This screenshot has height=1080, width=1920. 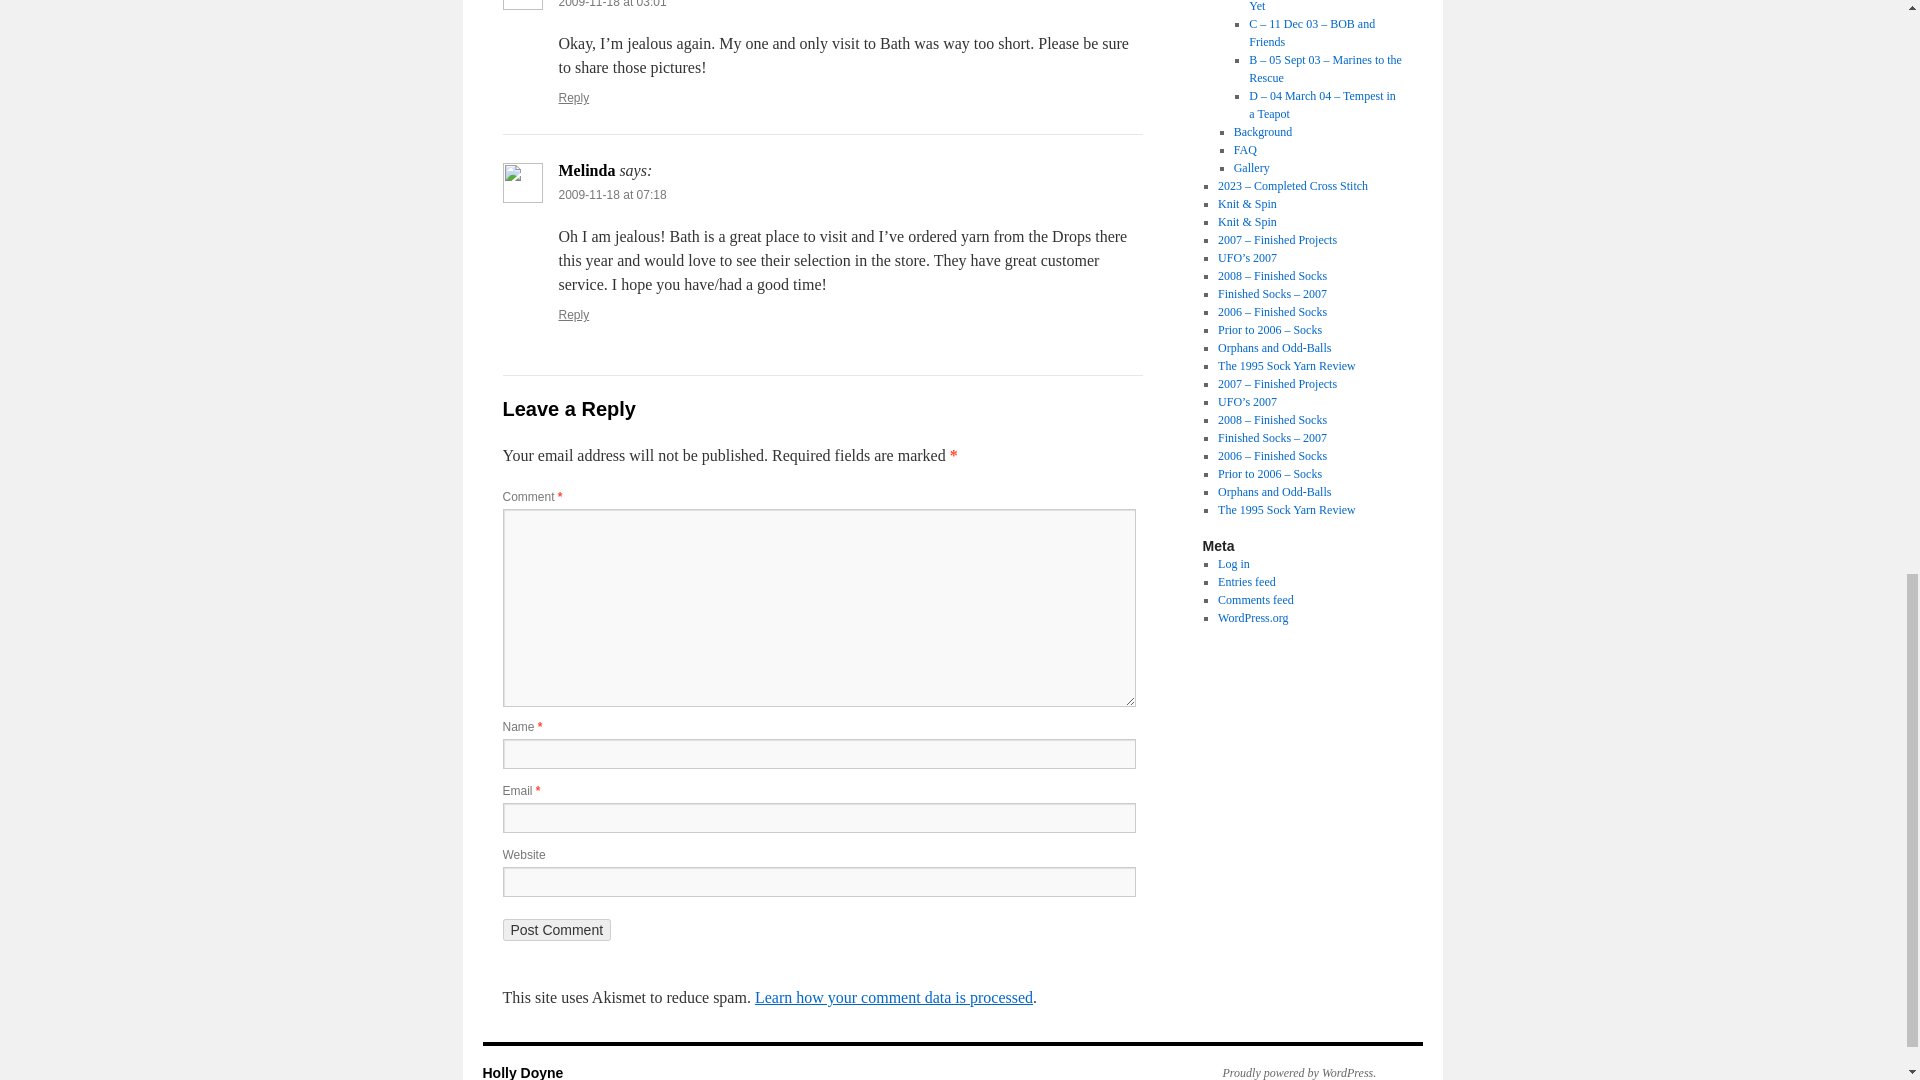 I want to click on 2009-11-18 at 03:01, so click(x=612, y=4).